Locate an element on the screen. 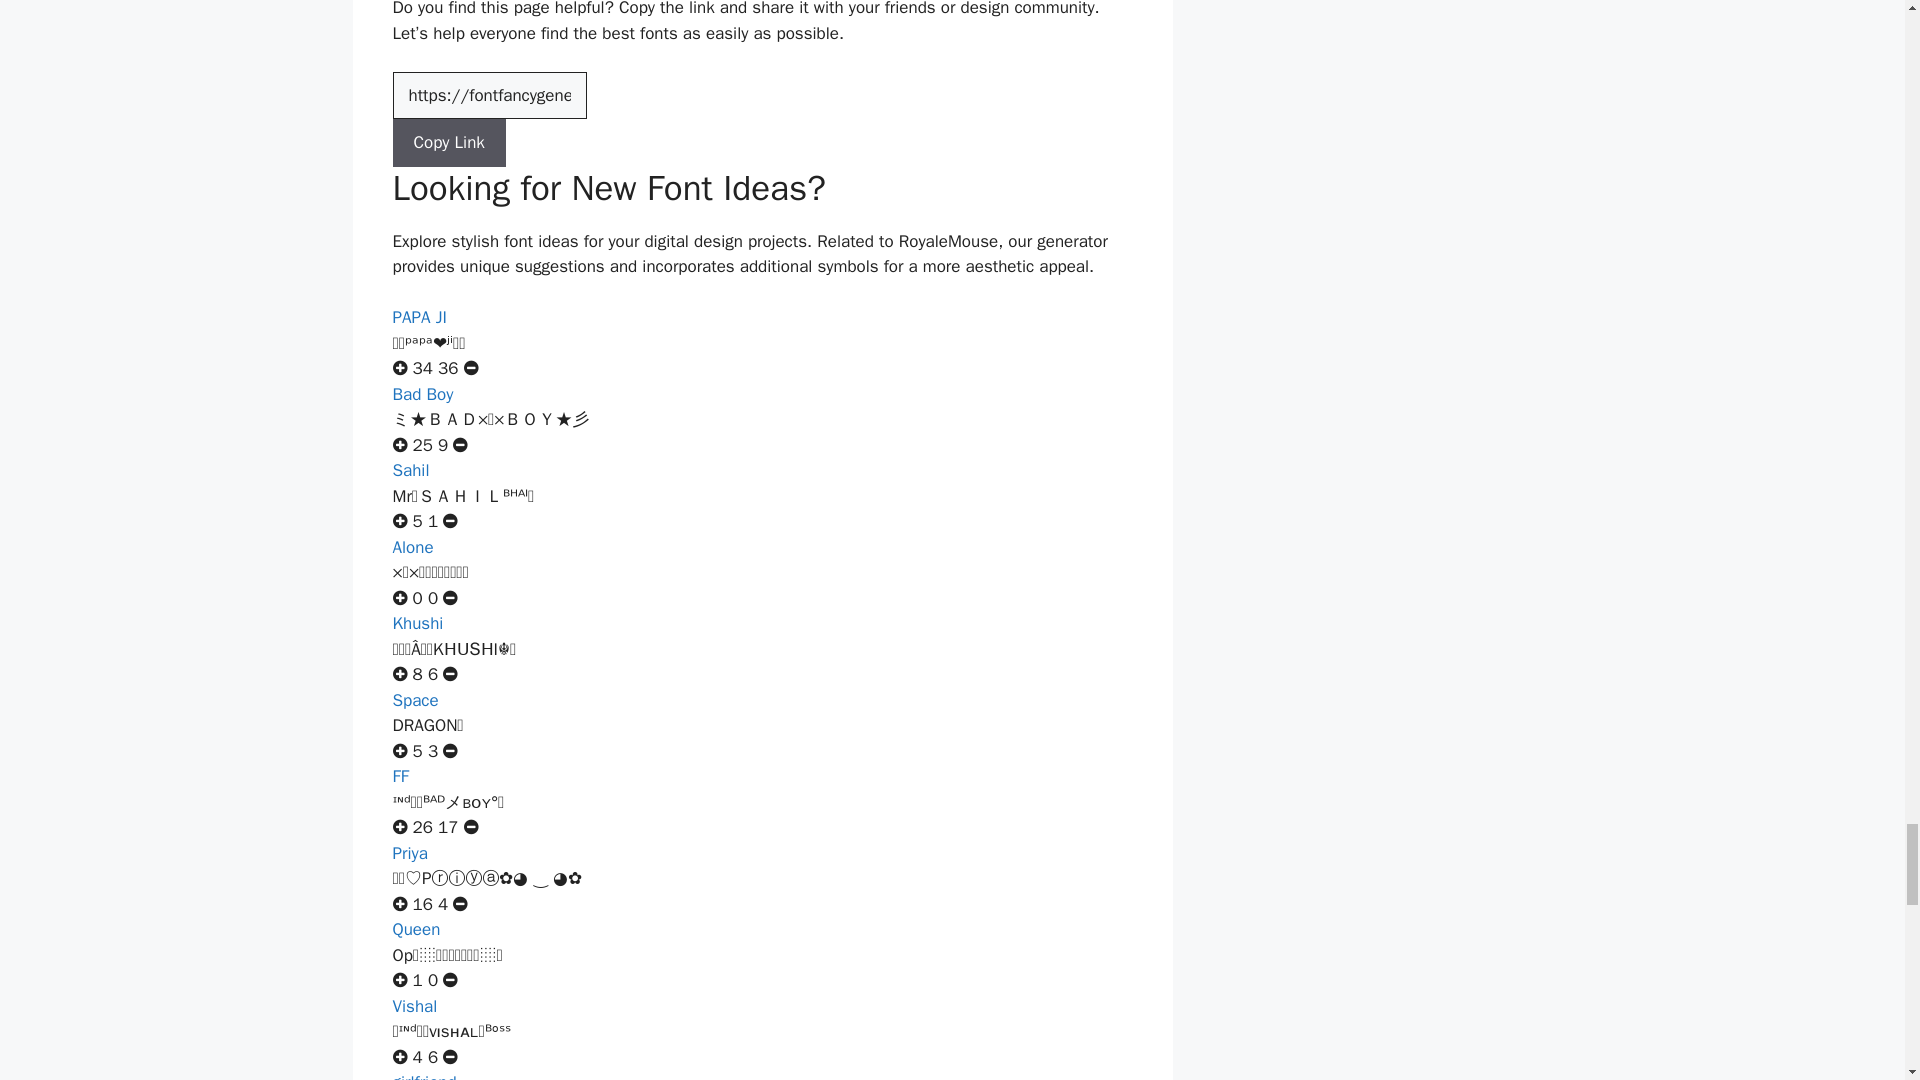  Sahil is located at coordinates (410, 470).